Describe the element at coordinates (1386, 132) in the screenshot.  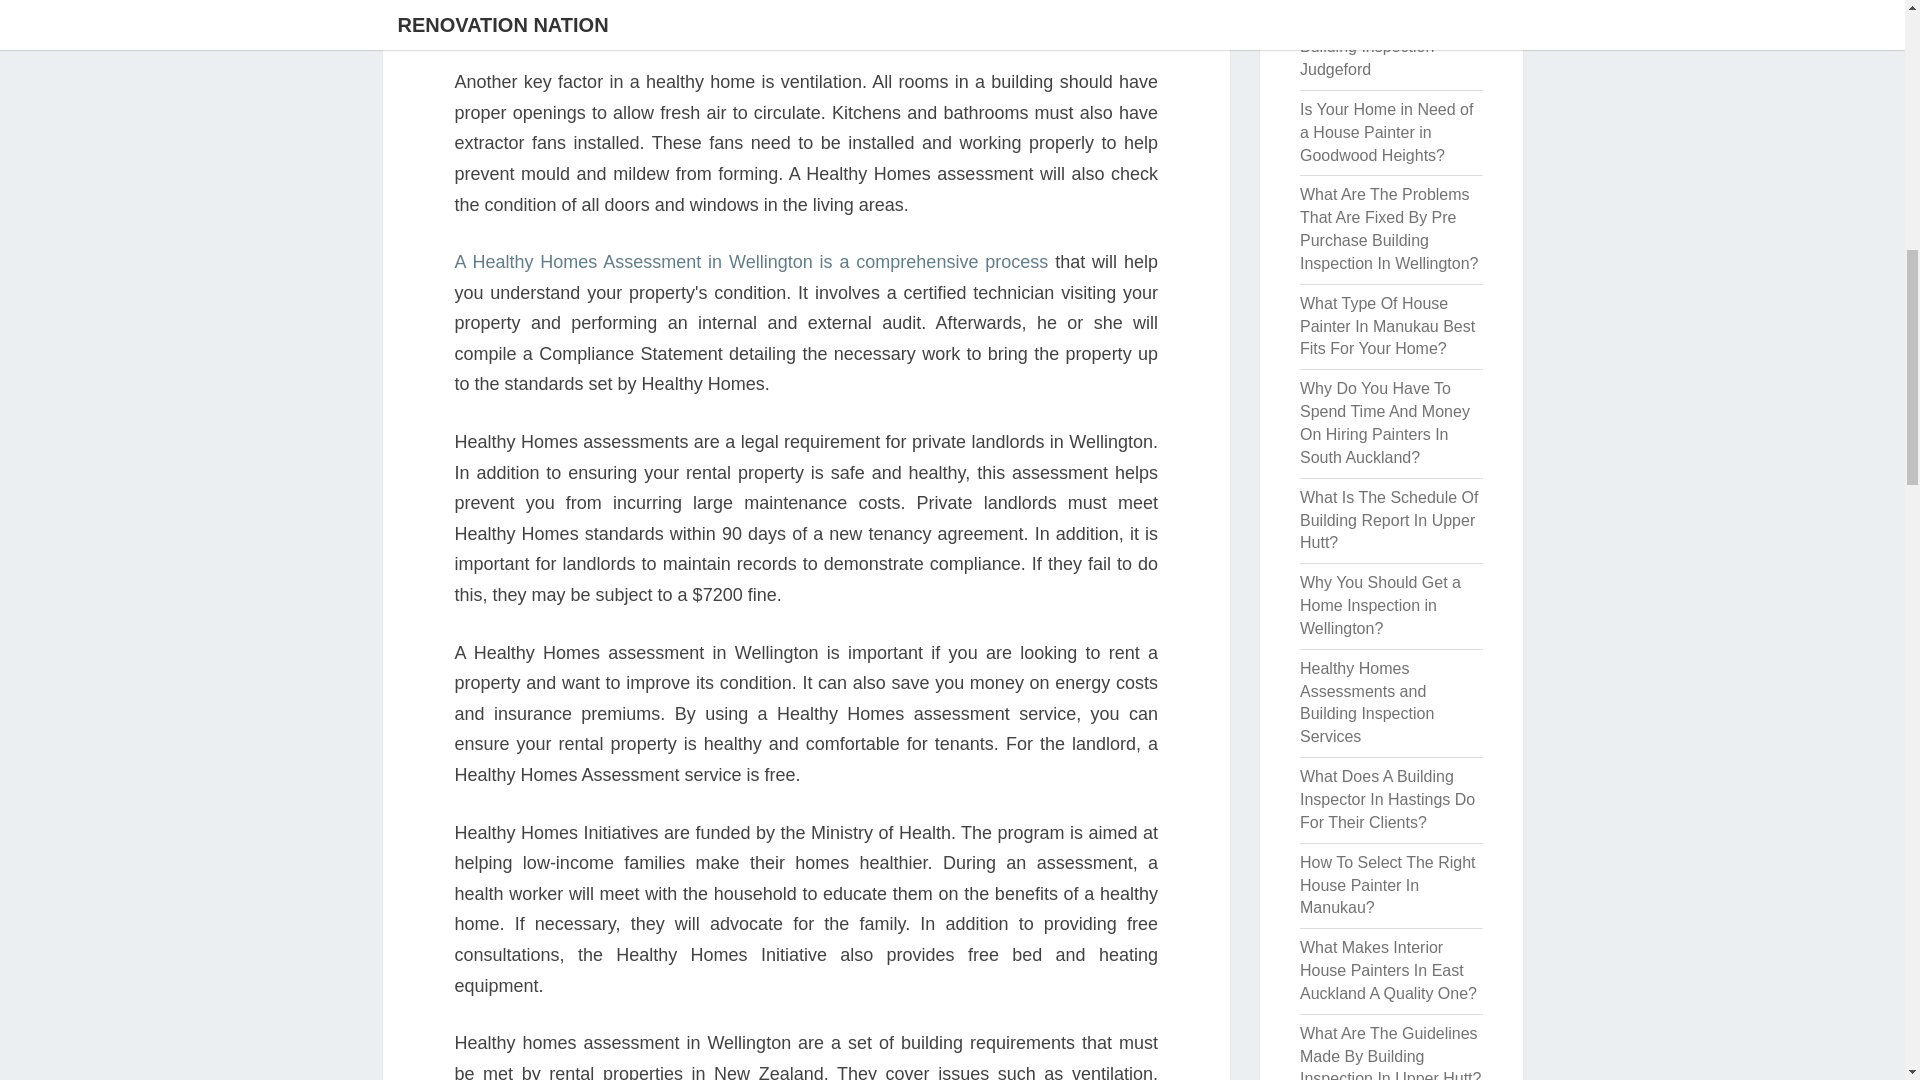
I see `Is Your Home in Need of a House Painter in Goodwood Heights?` at that location.